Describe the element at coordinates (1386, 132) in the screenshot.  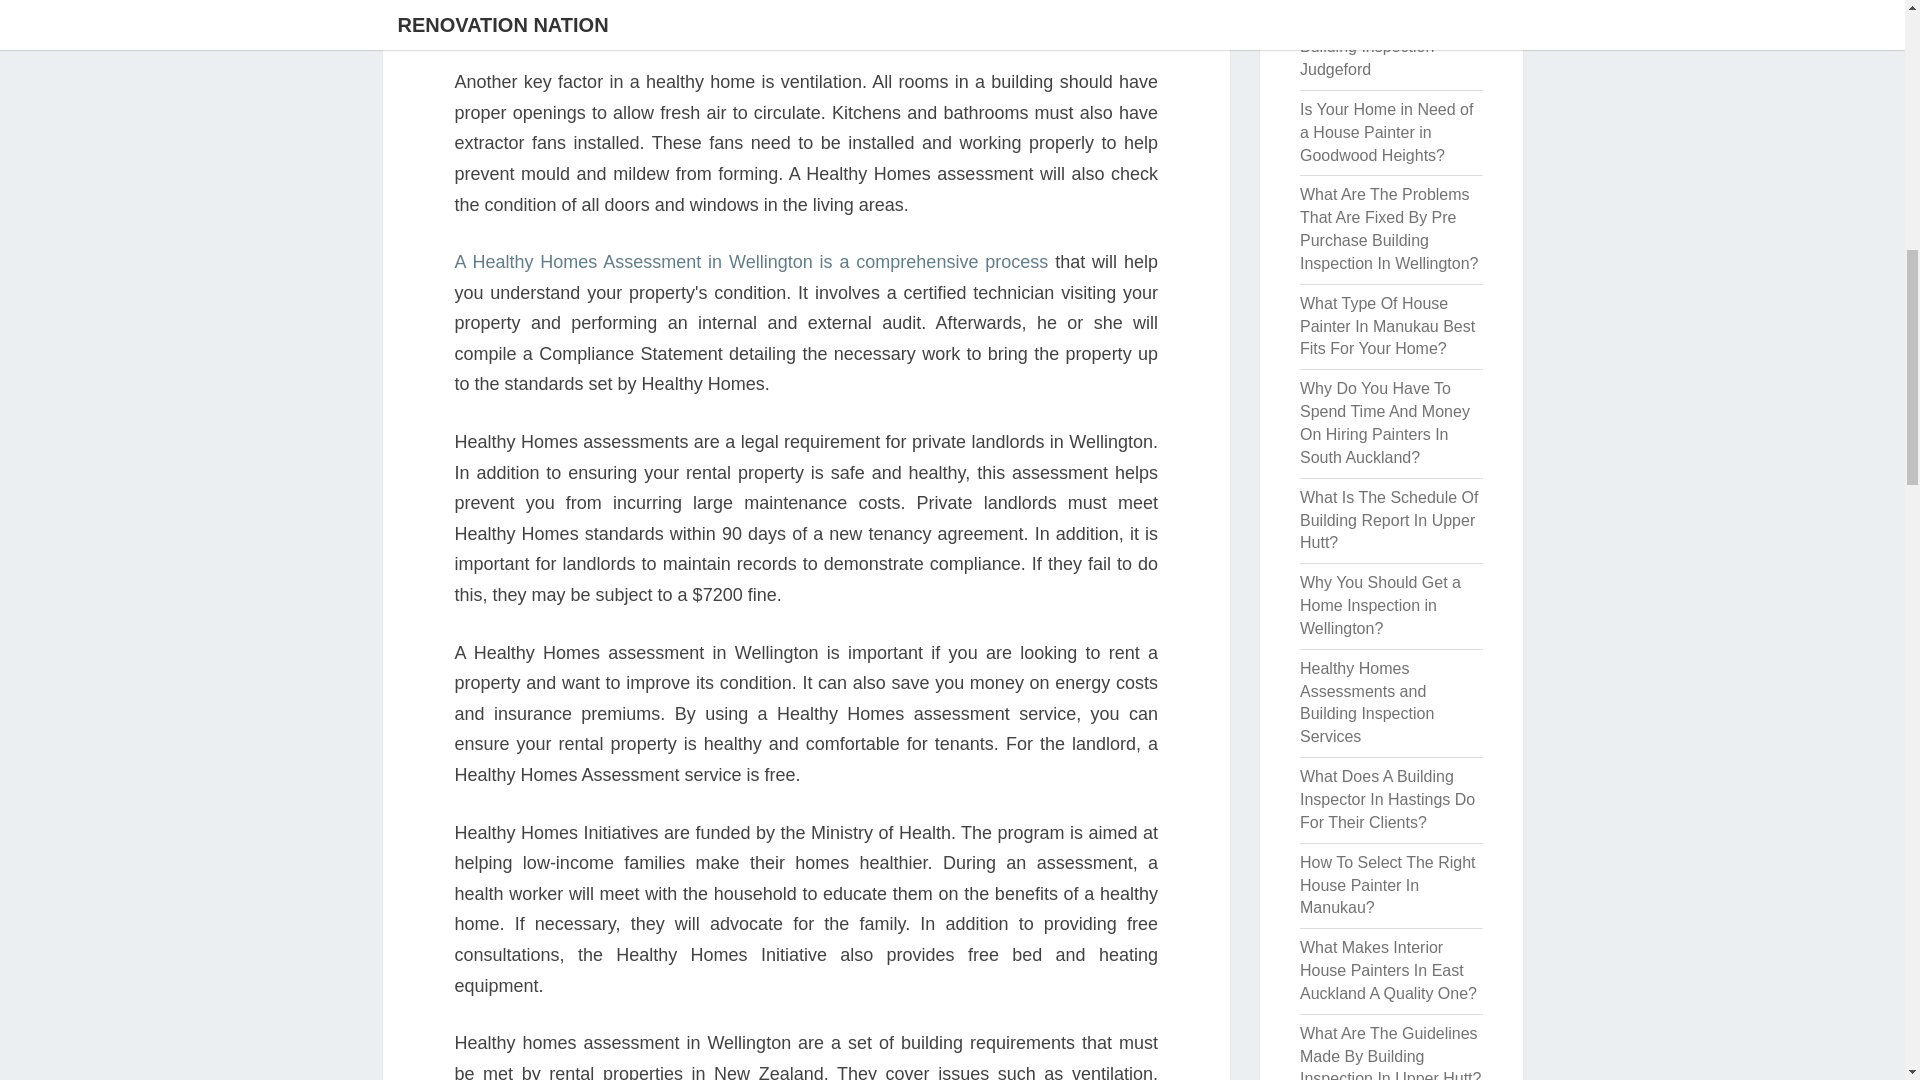
I see `Is Your Home in Need of a House Painter in Goodwood Heights?` at that location.